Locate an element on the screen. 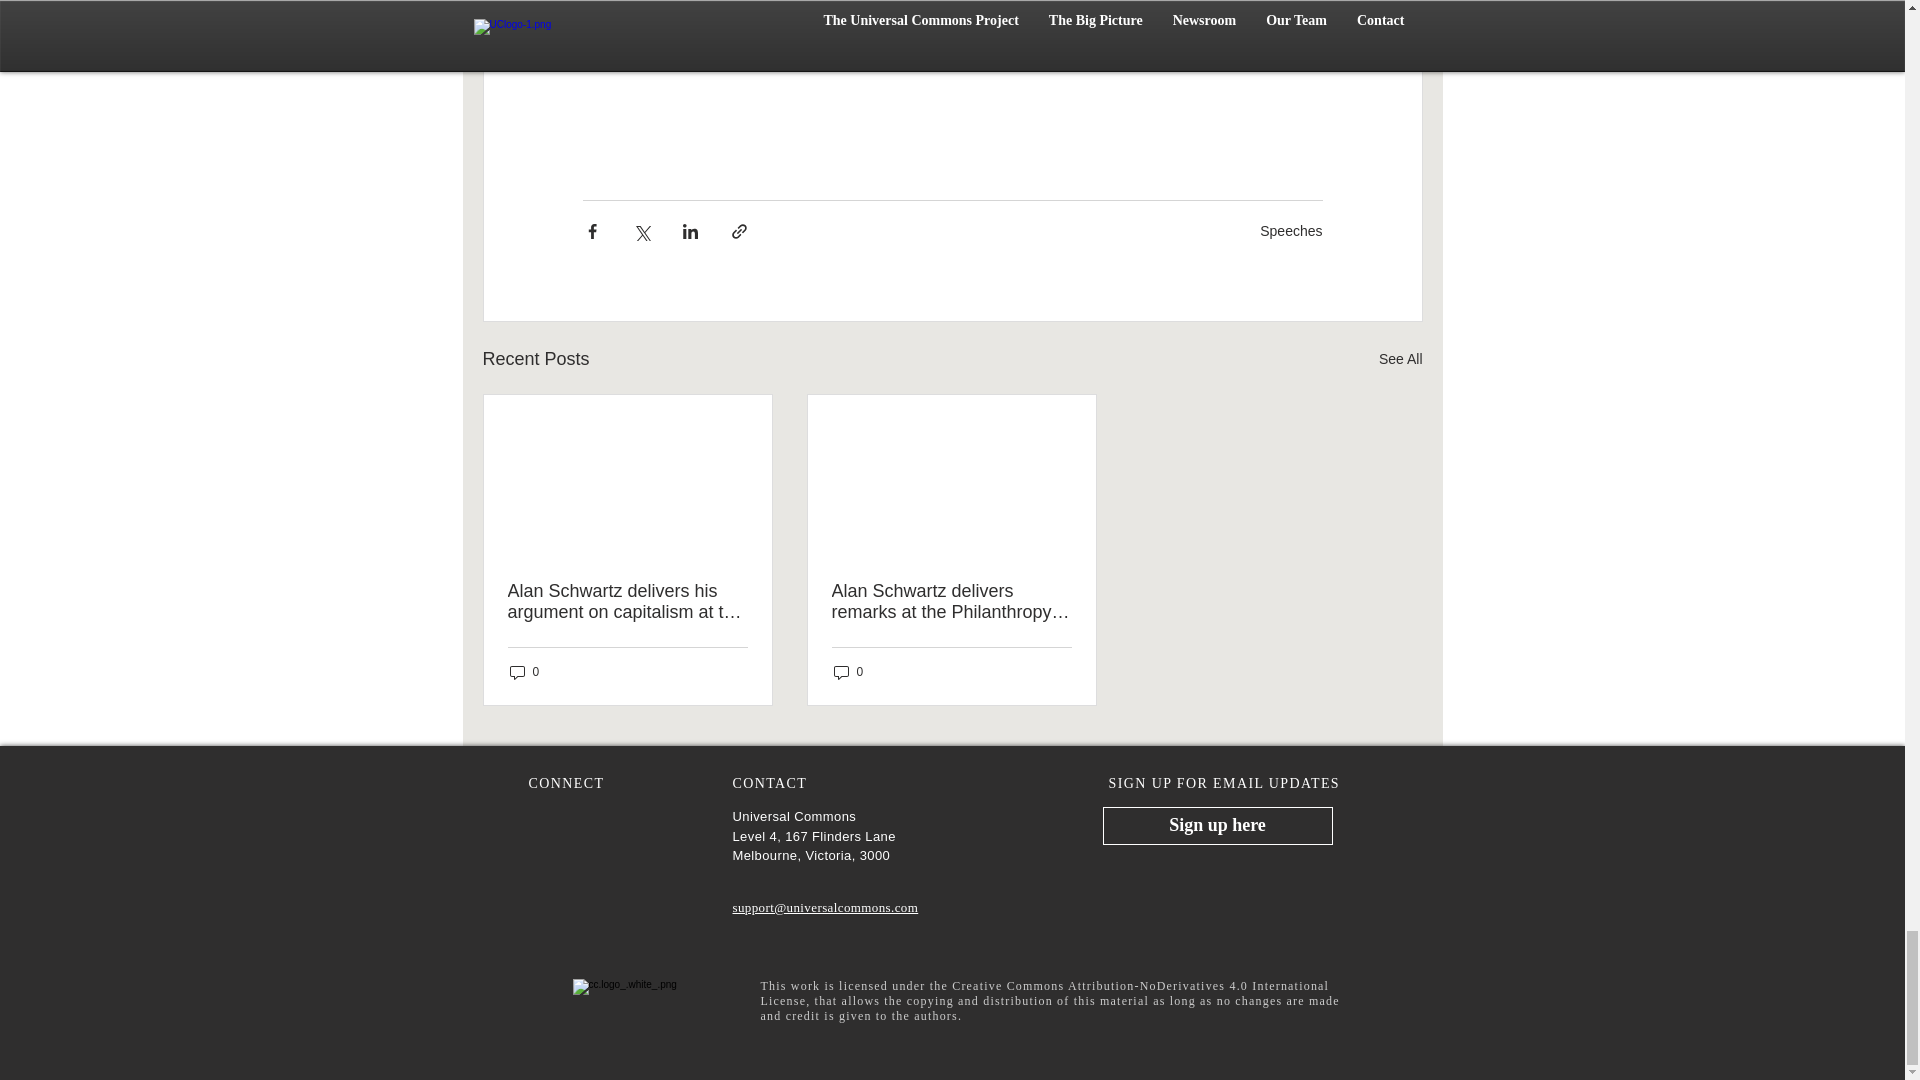 Image resolution: width=1920 pixels, height=1080 pixels. 0 is located at coordinates (848, 672).